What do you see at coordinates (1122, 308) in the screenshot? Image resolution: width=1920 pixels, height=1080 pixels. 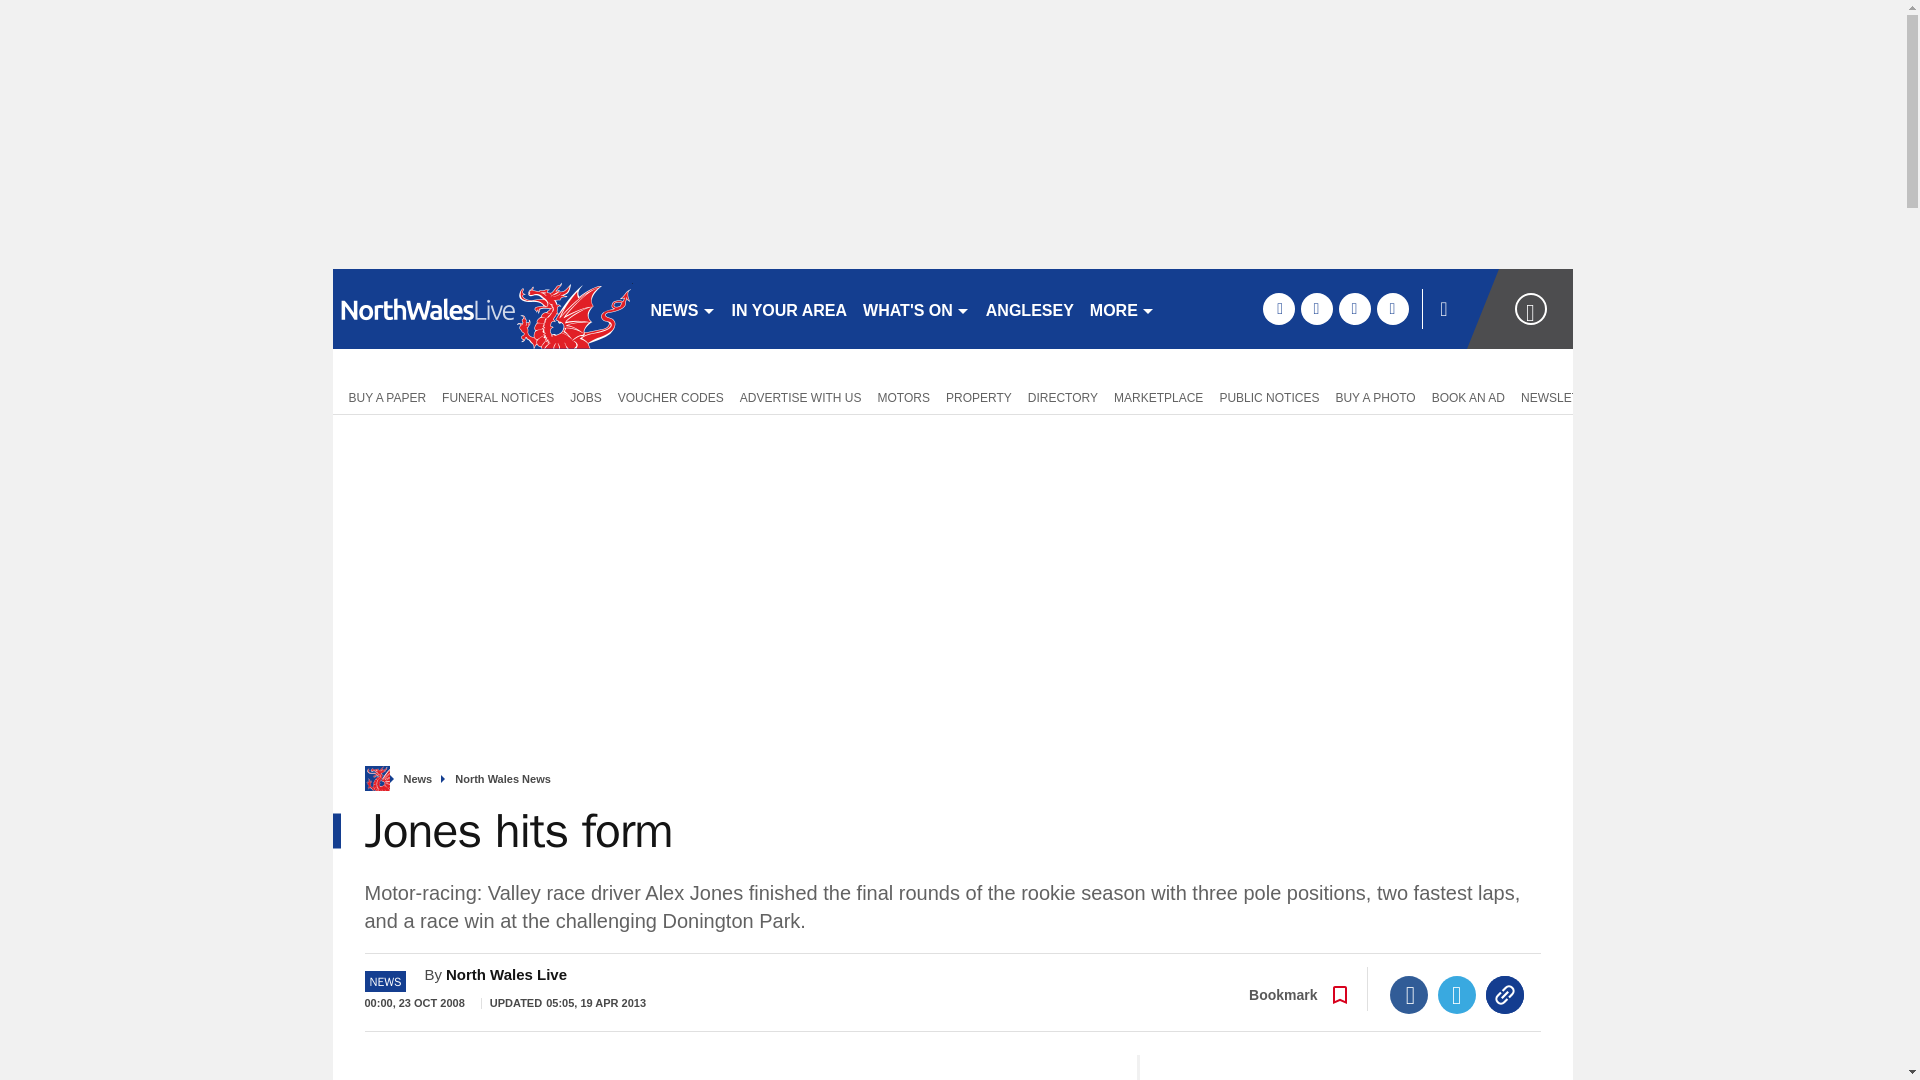 I see `MORE` at bounding box center [1122, 308].